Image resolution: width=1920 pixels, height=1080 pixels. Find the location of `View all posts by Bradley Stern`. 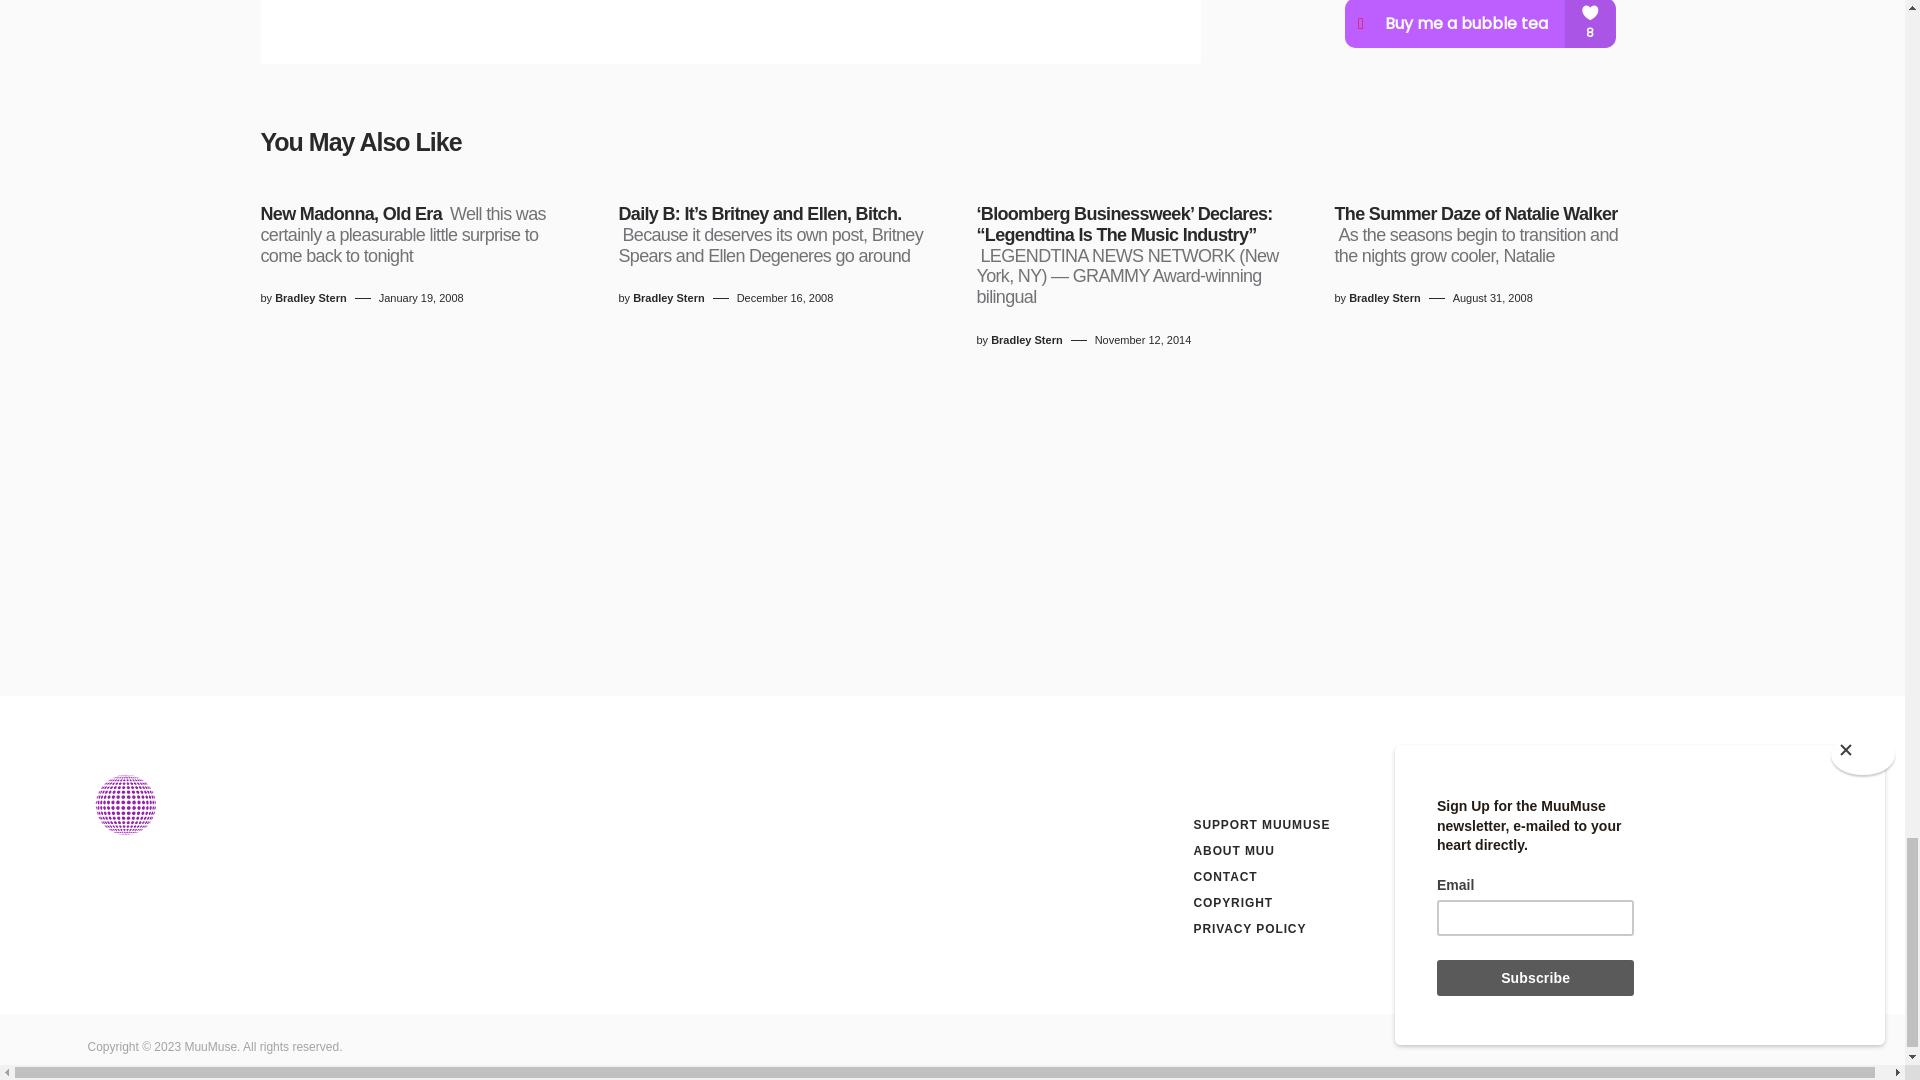

View all posts by Bradley Stern is located at coordinates (668, 298).